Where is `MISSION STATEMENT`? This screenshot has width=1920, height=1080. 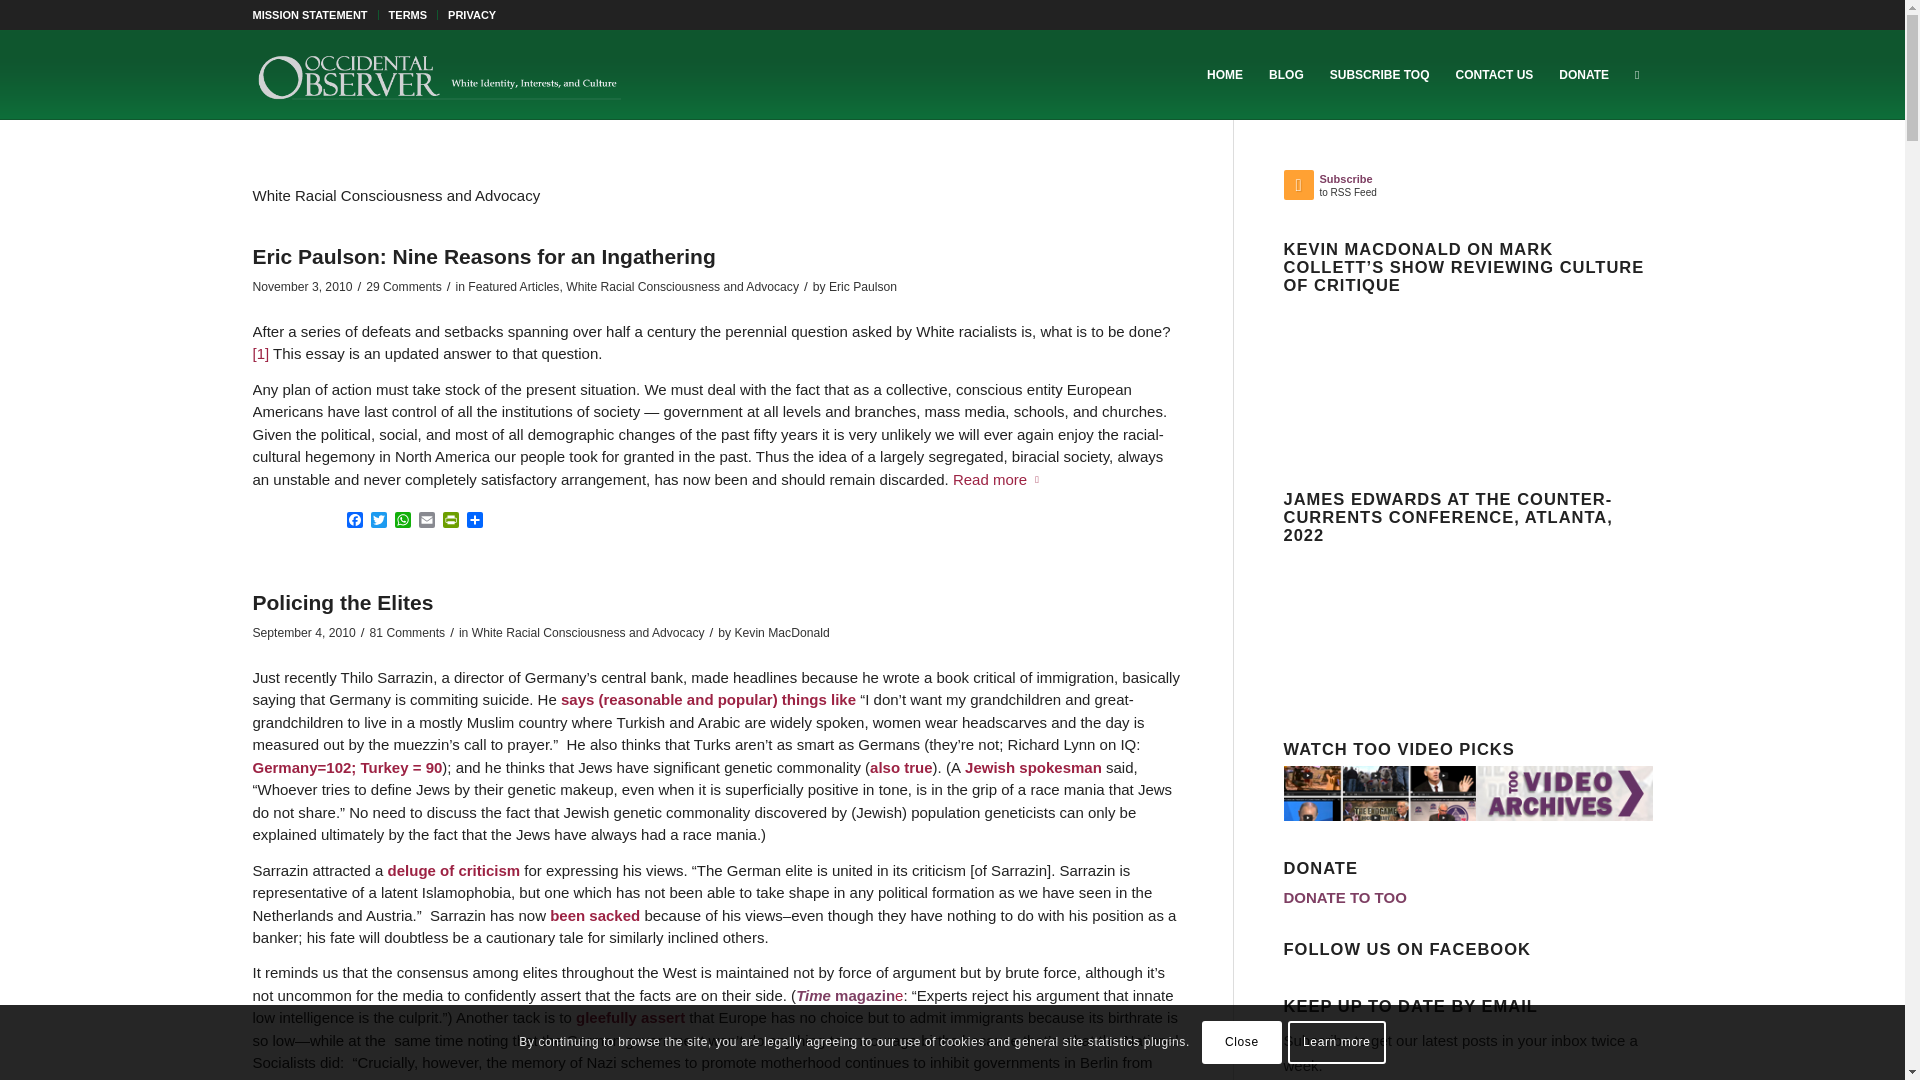
MISSION STATEMENT is located at coordinates (308, 15).